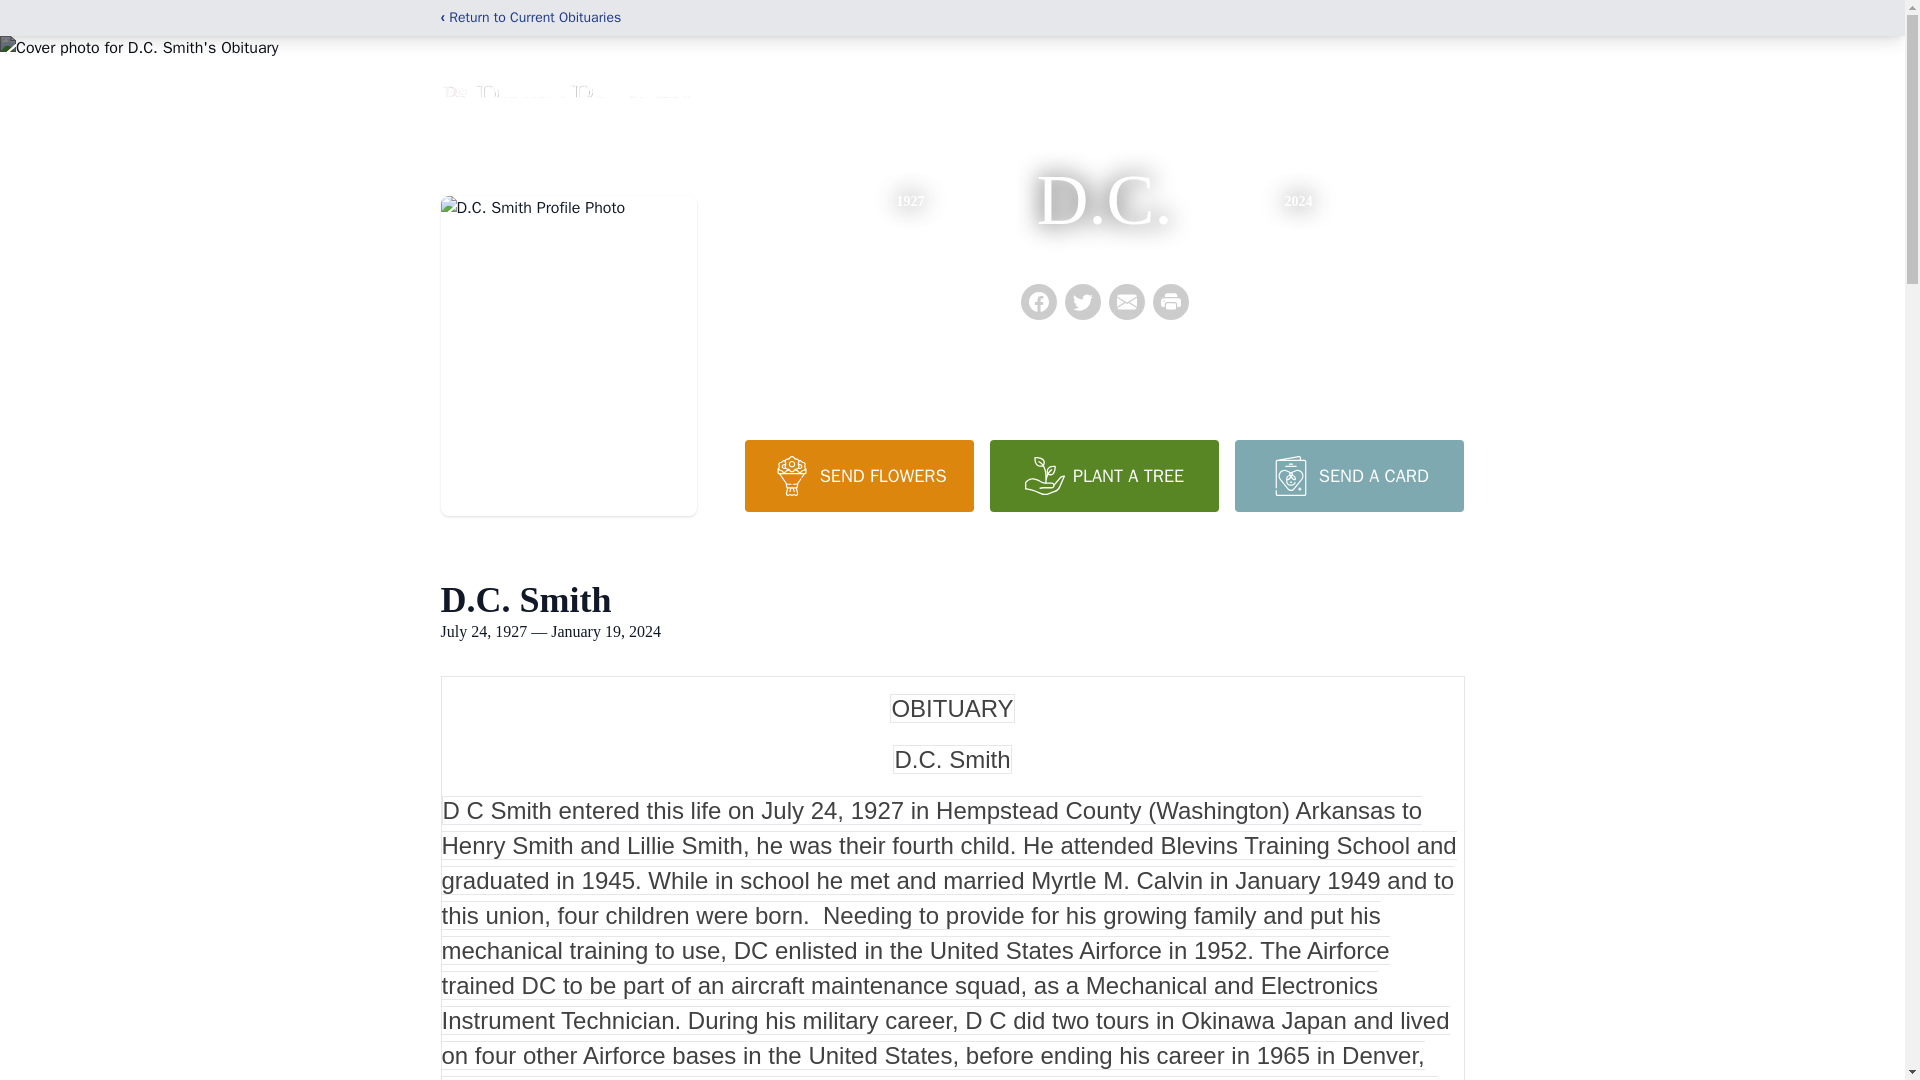 Image resolution: width=1920 pixels, height=1080 pixels. I want to click on SEND FLOWERS, so click(858, 475).